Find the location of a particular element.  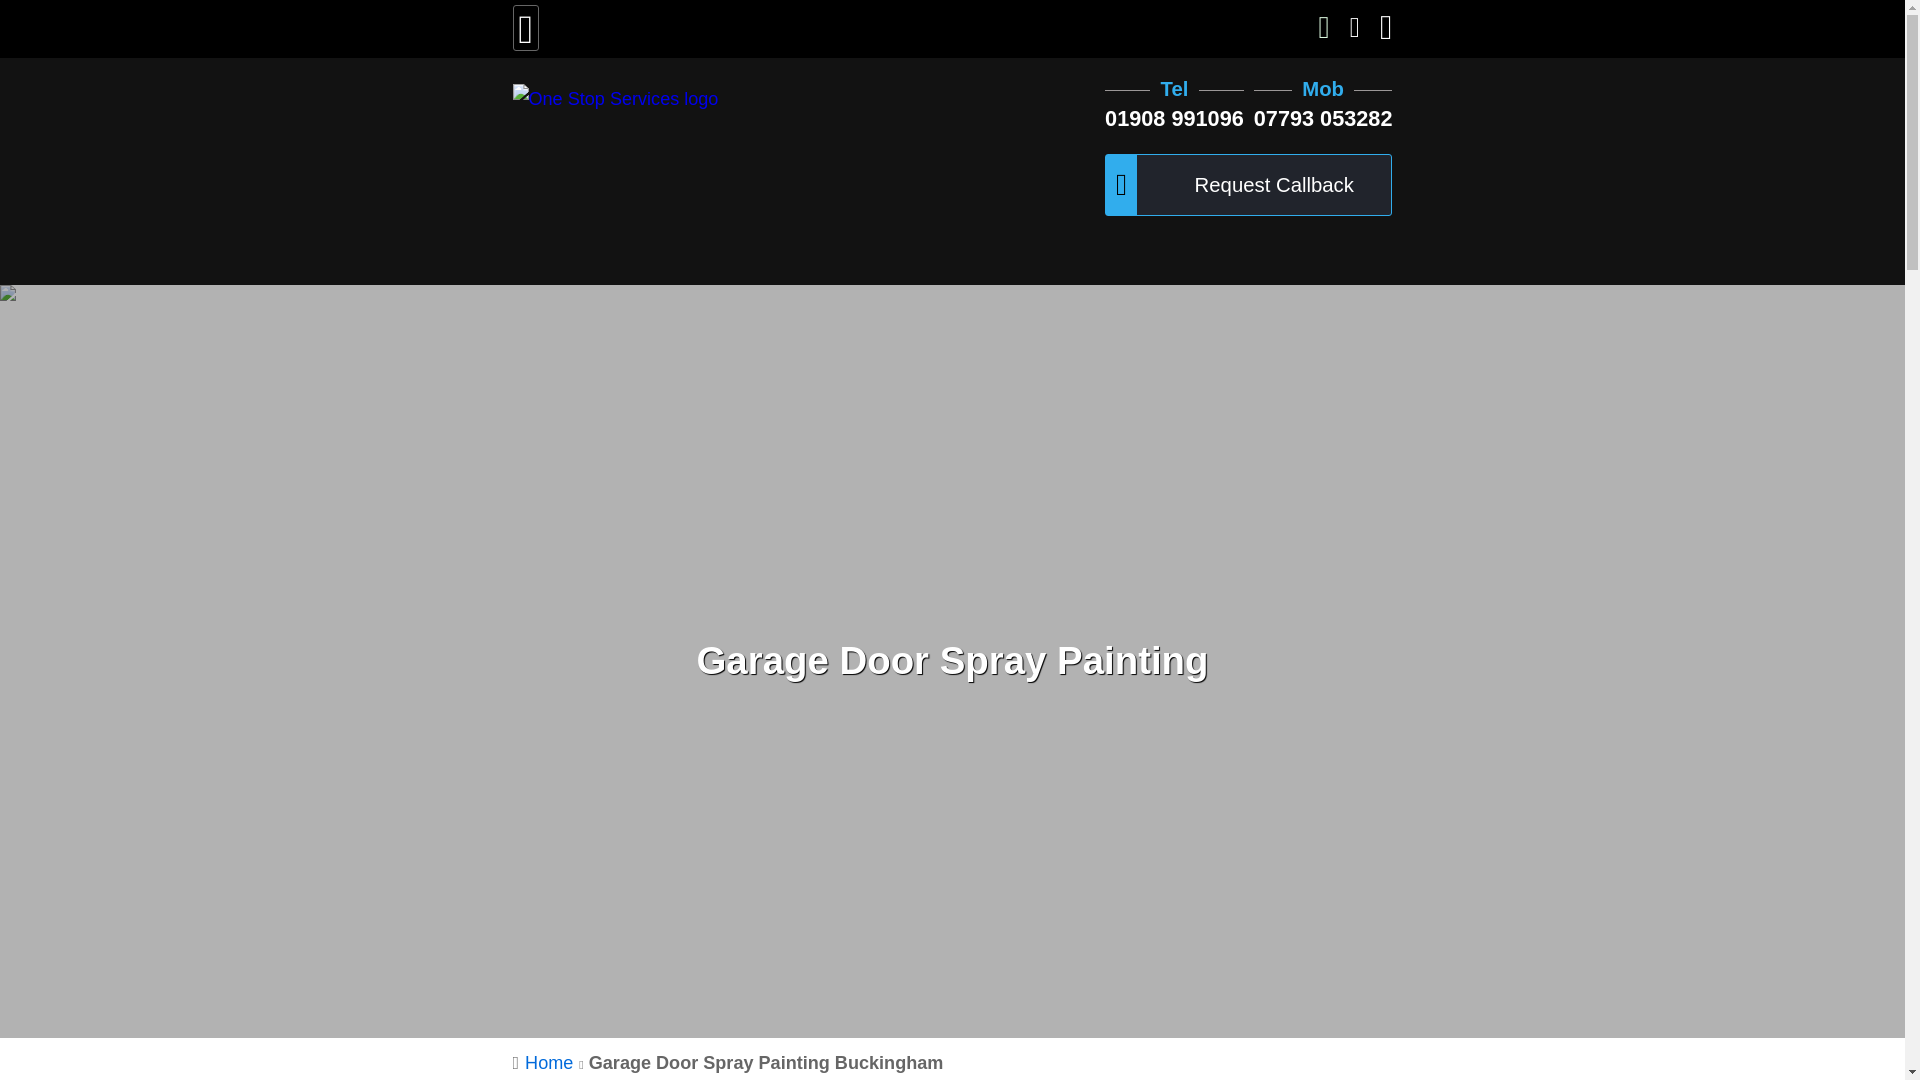

HomeGarage Door Spray Painting Buckingham is located at coordinates (733, 1064).